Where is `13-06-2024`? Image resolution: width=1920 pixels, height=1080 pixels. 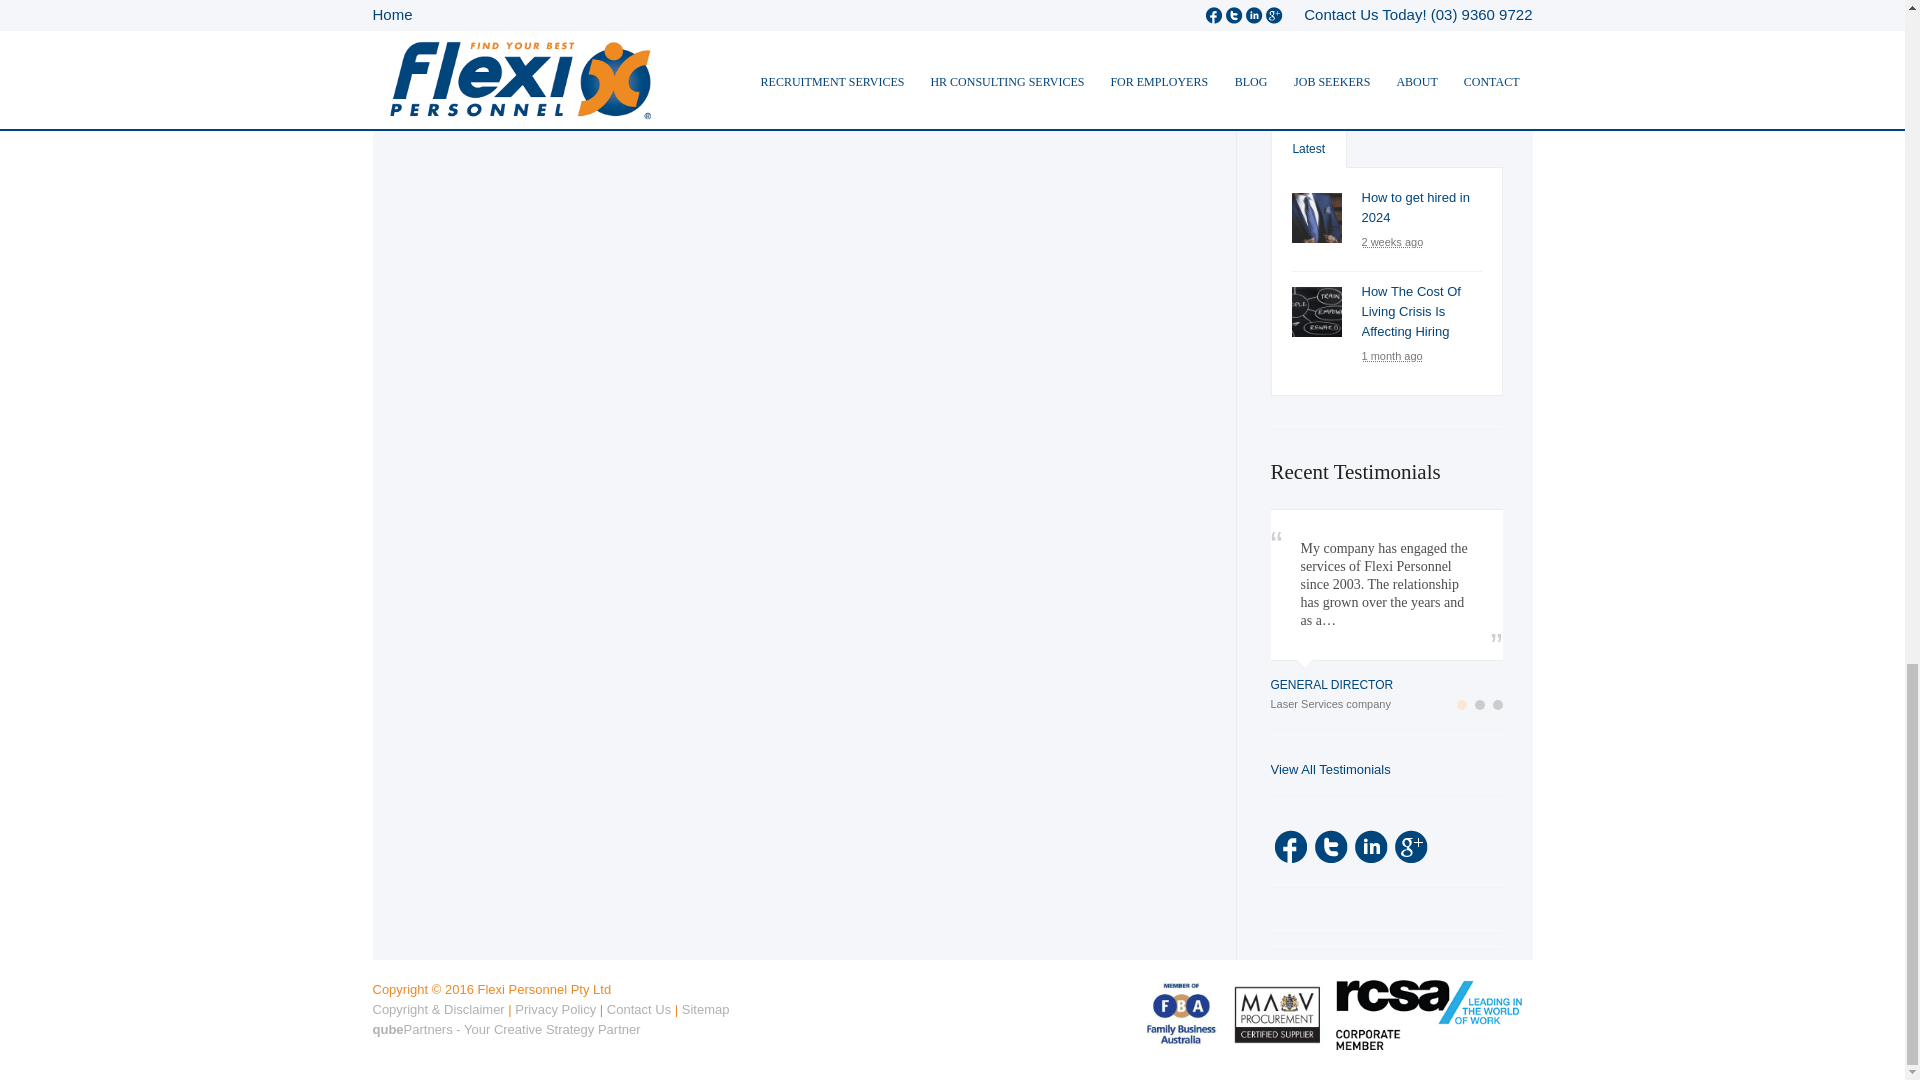 13-06-2024 is located at coordinates (1392, 356).